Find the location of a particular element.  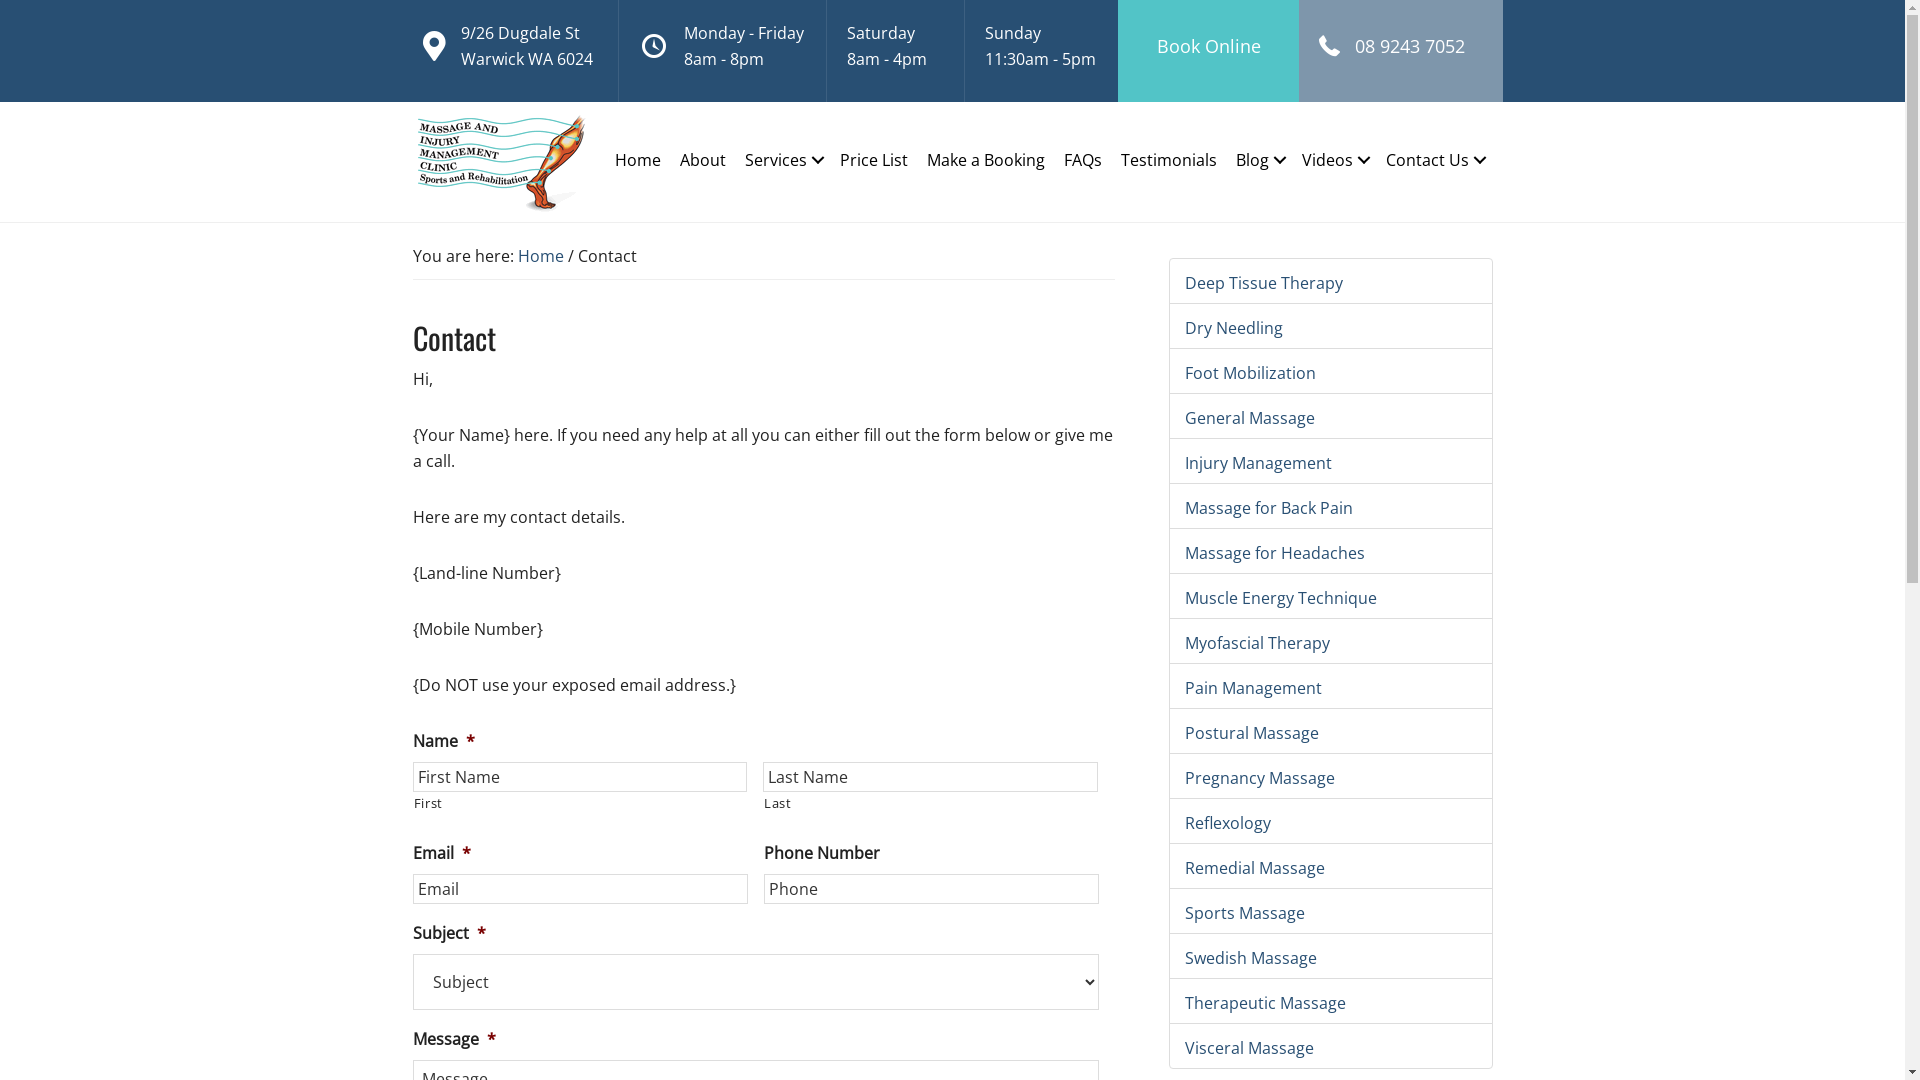

Pregnancy Massage is located at coordinates (1259, 778).